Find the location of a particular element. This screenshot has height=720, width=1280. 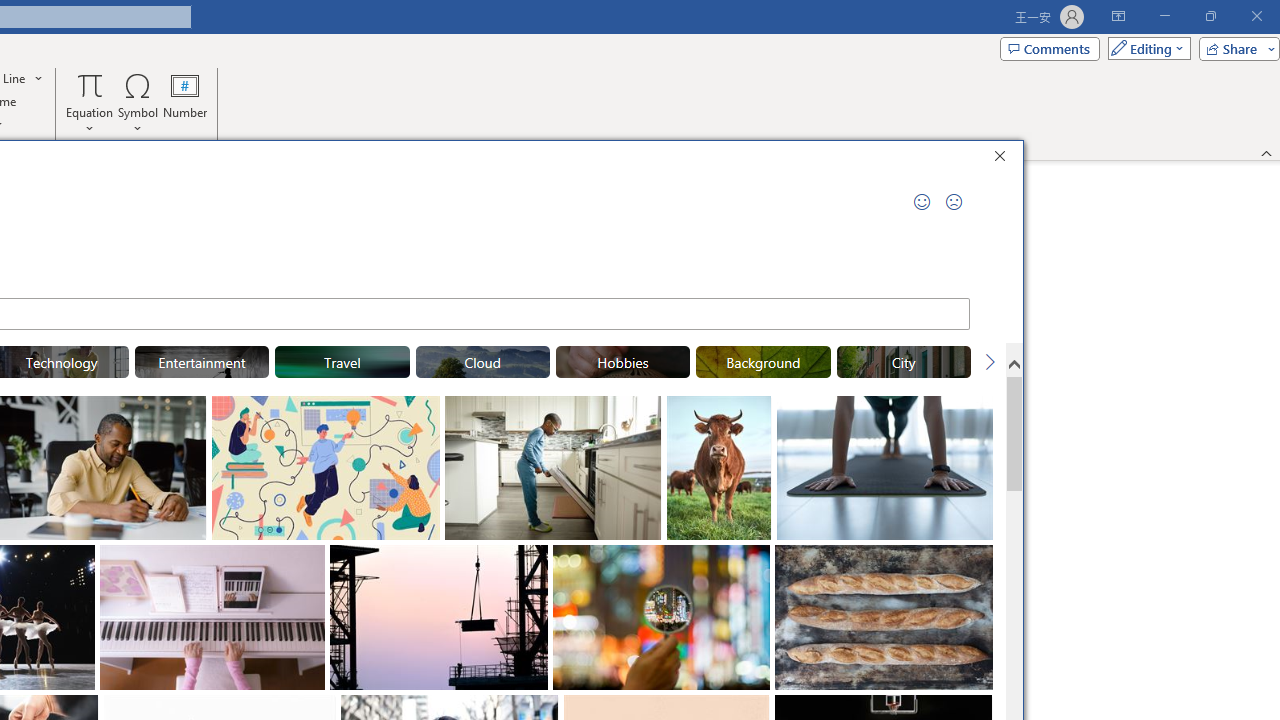

Number... is located at coordinates (185, 102).